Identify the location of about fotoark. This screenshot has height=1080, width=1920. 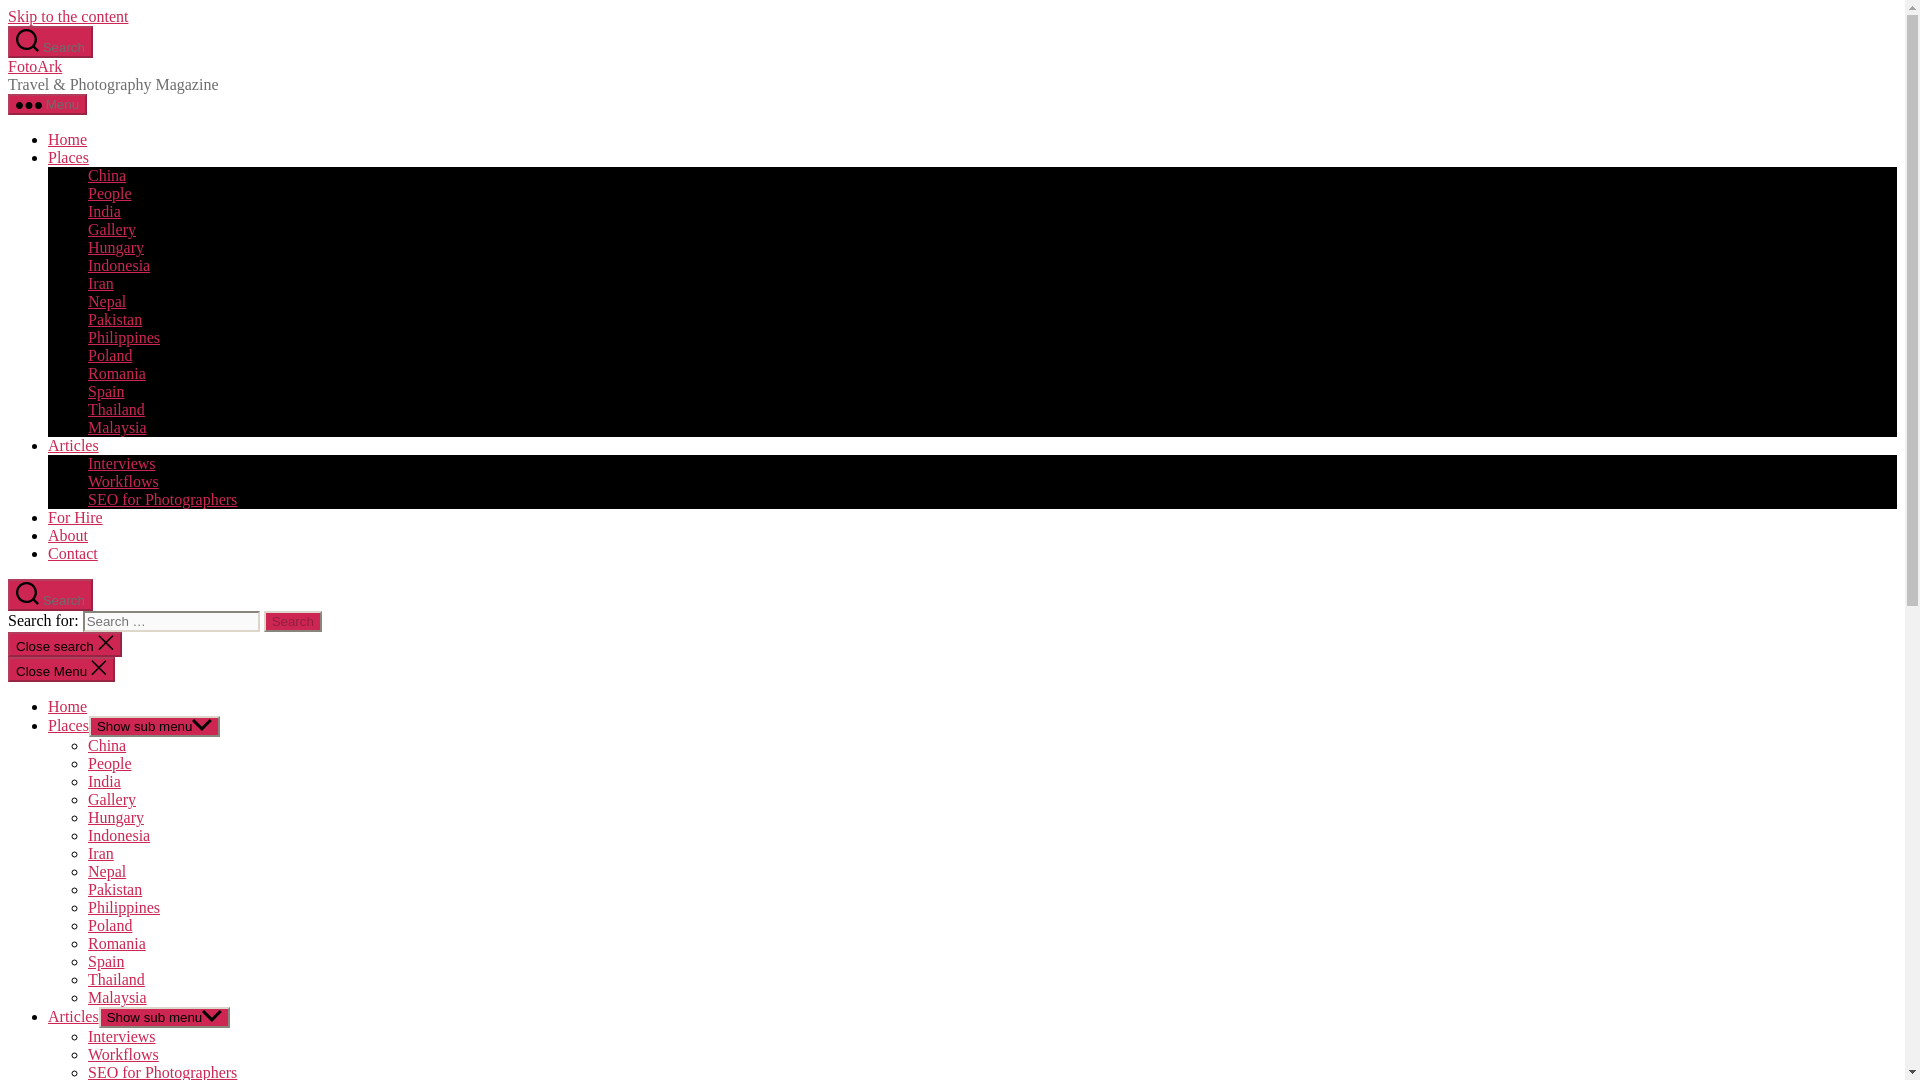
(68, 536).